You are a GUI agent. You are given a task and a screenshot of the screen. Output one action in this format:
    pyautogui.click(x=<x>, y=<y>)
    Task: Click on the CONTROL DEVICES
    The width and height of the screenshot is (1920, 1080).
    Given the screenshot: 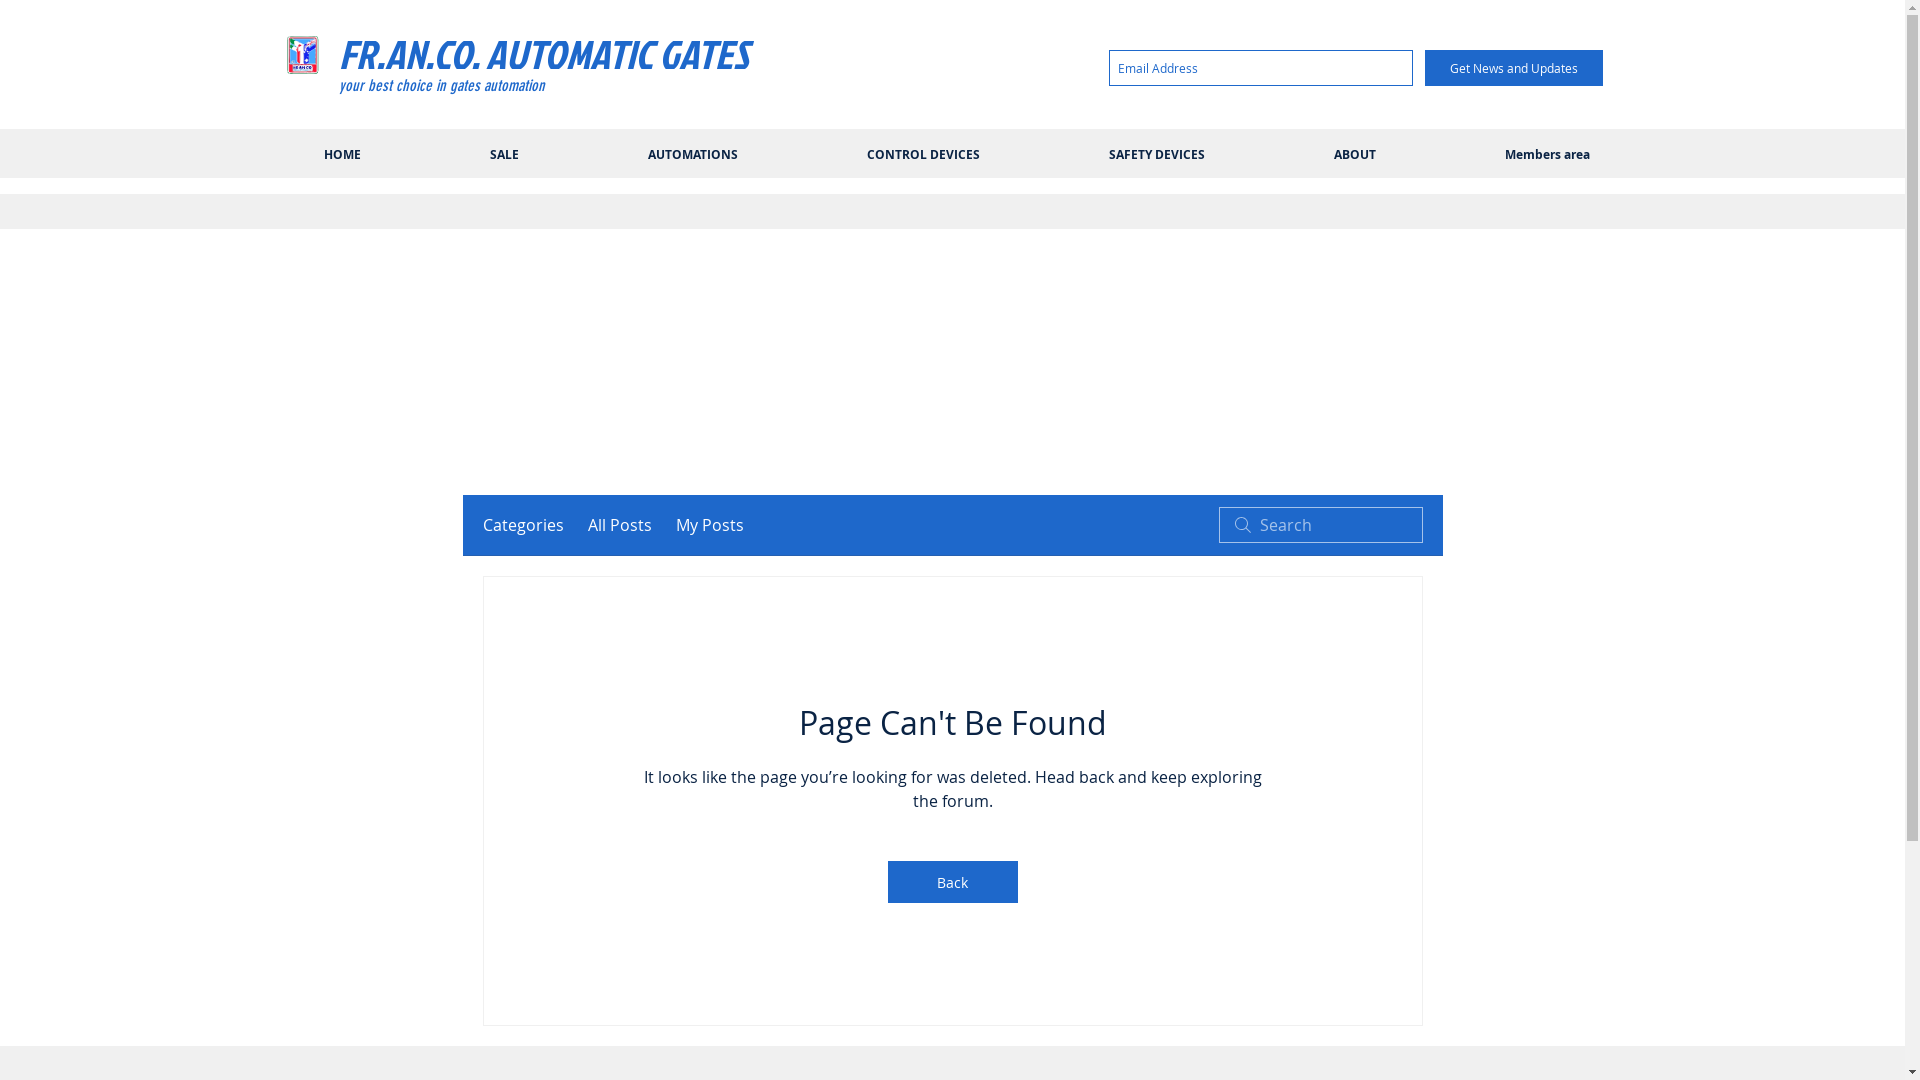 What is the action you would take?
    pyautogui.click(x=923, y=155)
    